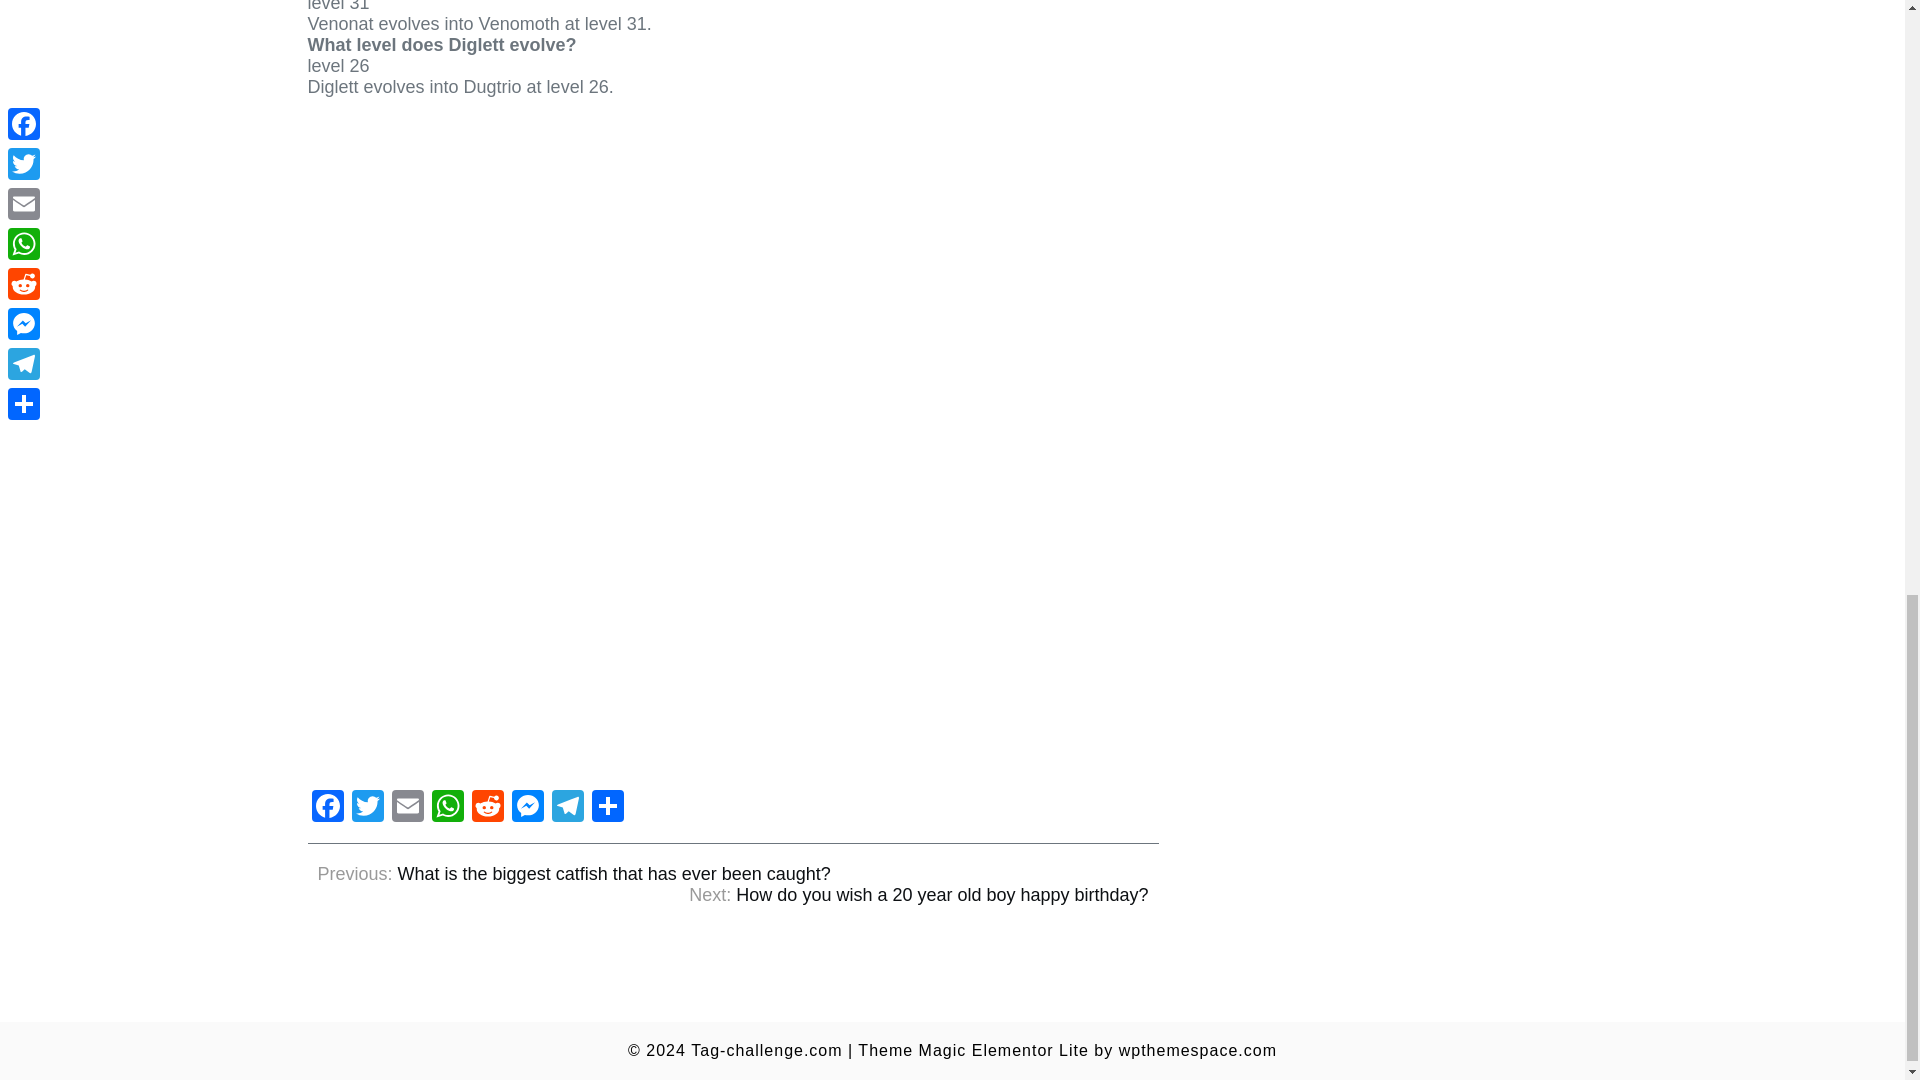 The image size is (1920, 1080). What do you see at coordinates (327, 808) in the screenshot?
I see `Facebook` at bounding box center [327, 808].